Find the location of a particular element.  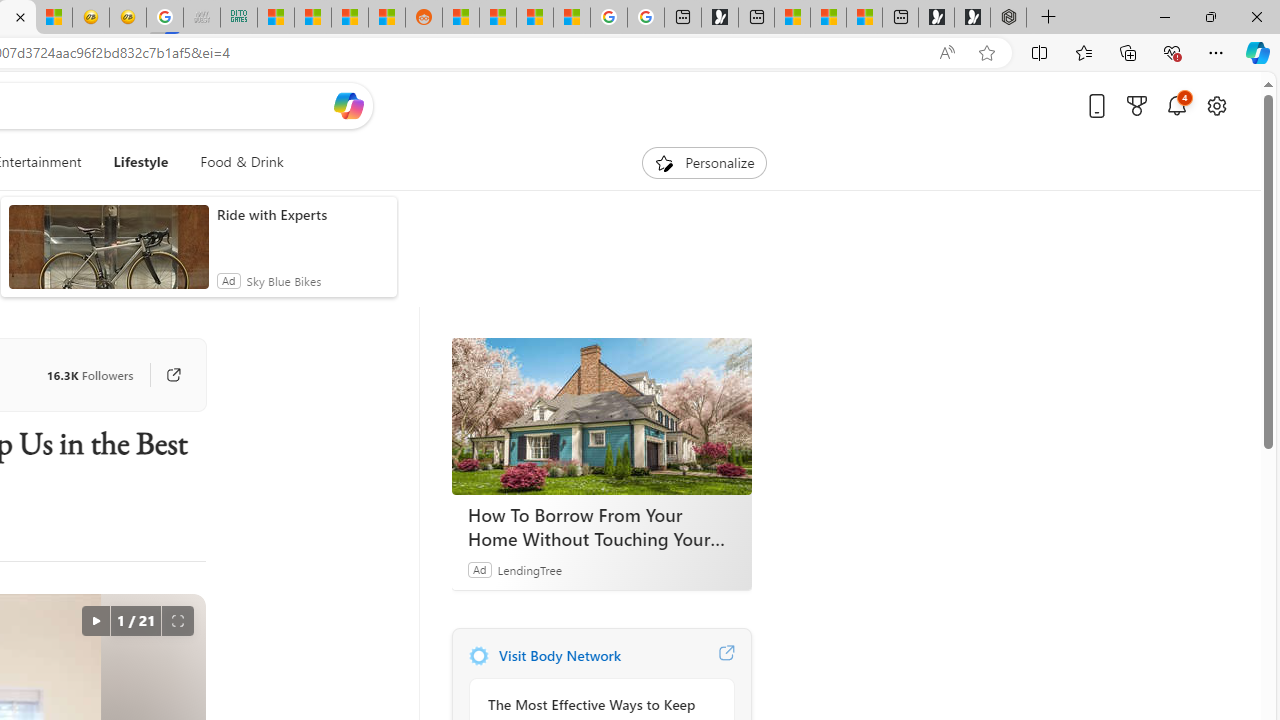

Full screen is located at coordinates (178, 620).